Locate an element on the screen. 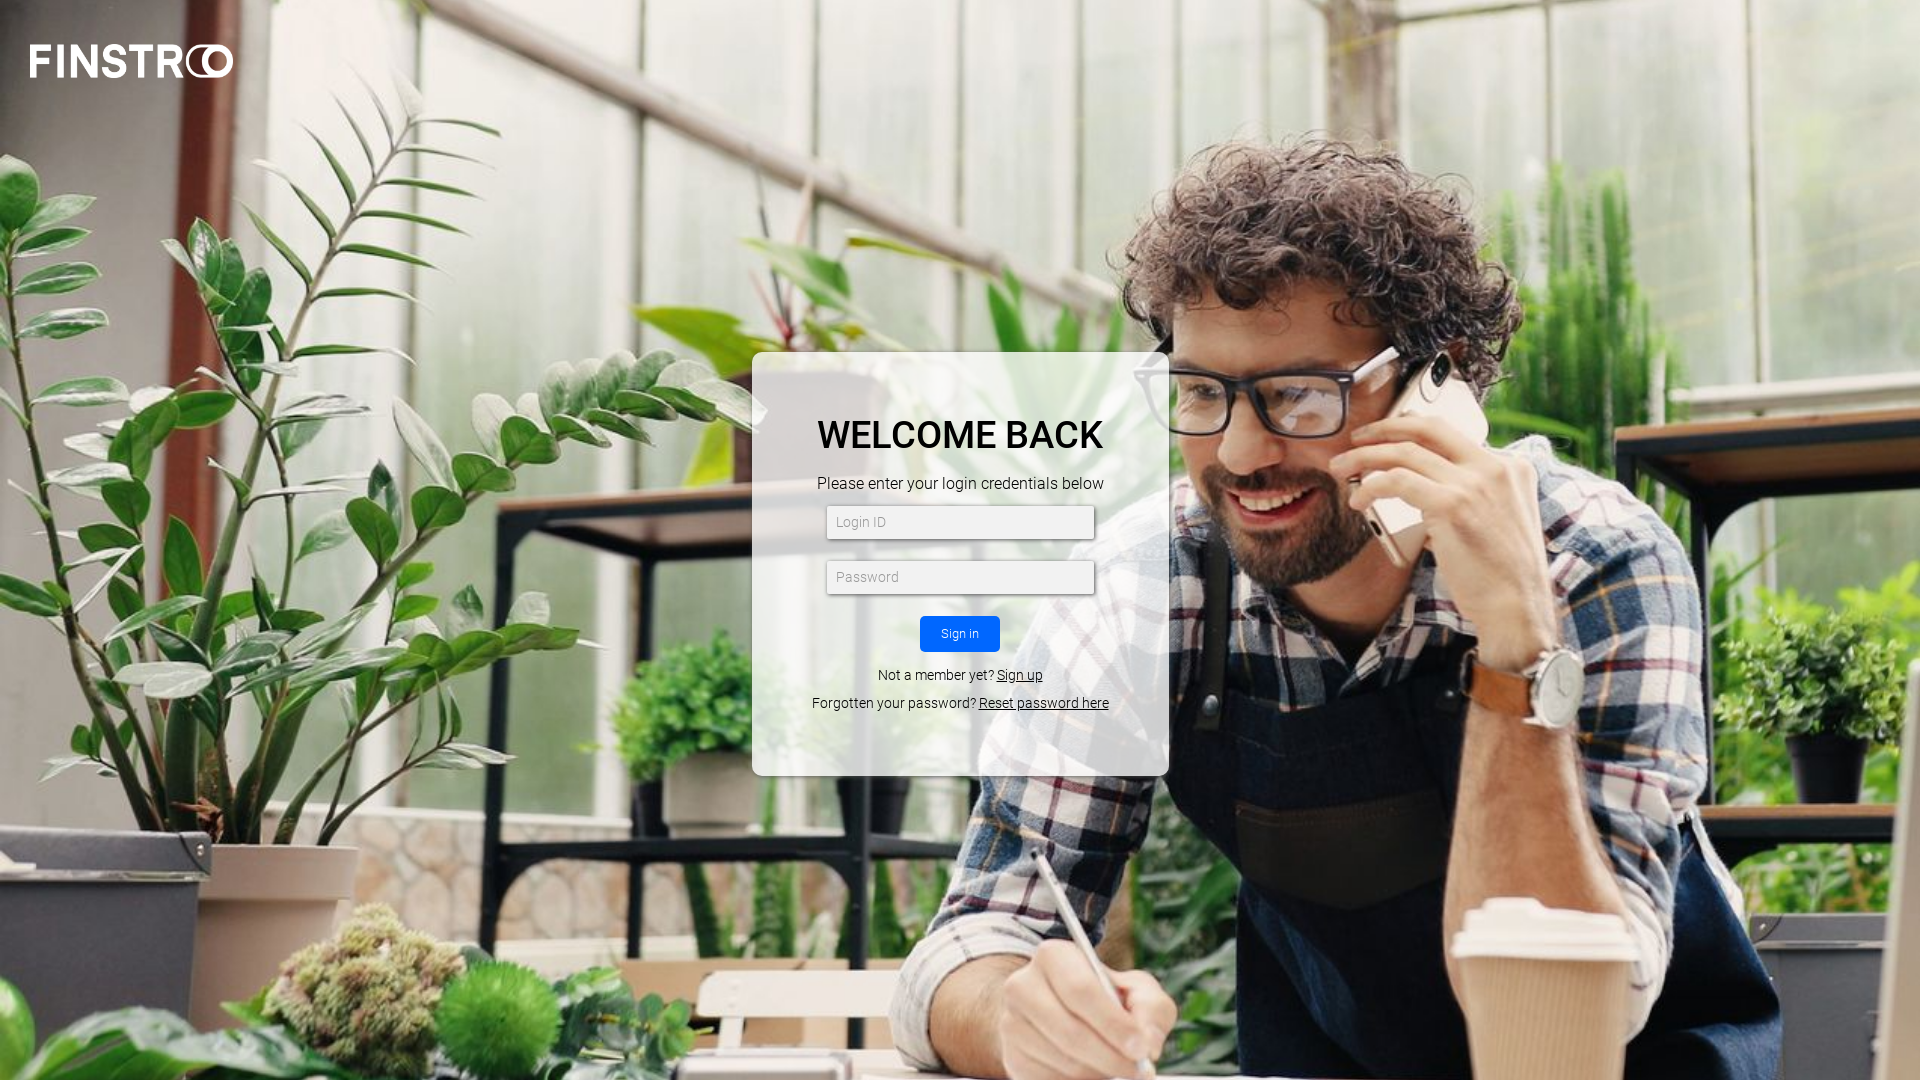 This screenshot has height=1080, width=1920. Sign in is located at coordinates (960, 634).